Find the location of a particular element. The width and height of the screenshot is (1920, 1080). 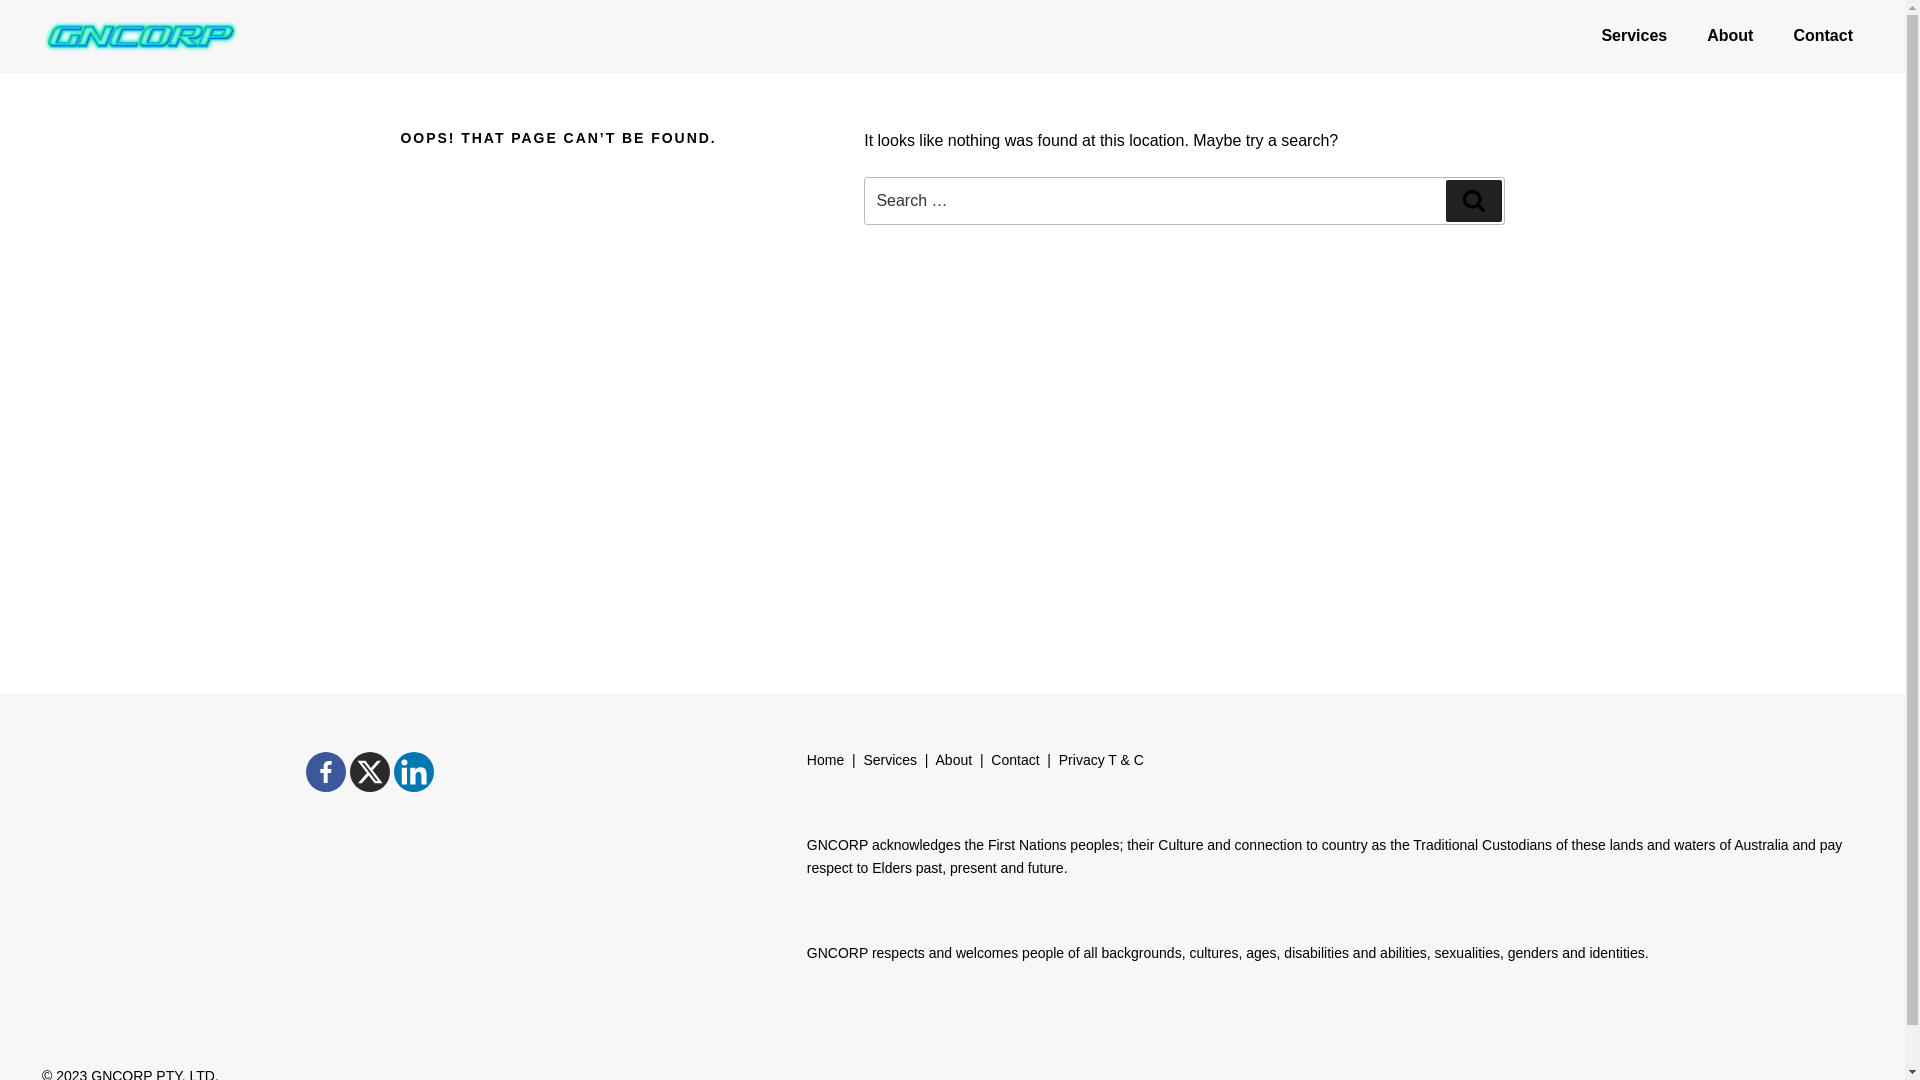

Business Ideas Consulting is located at coordinates (166, 85).